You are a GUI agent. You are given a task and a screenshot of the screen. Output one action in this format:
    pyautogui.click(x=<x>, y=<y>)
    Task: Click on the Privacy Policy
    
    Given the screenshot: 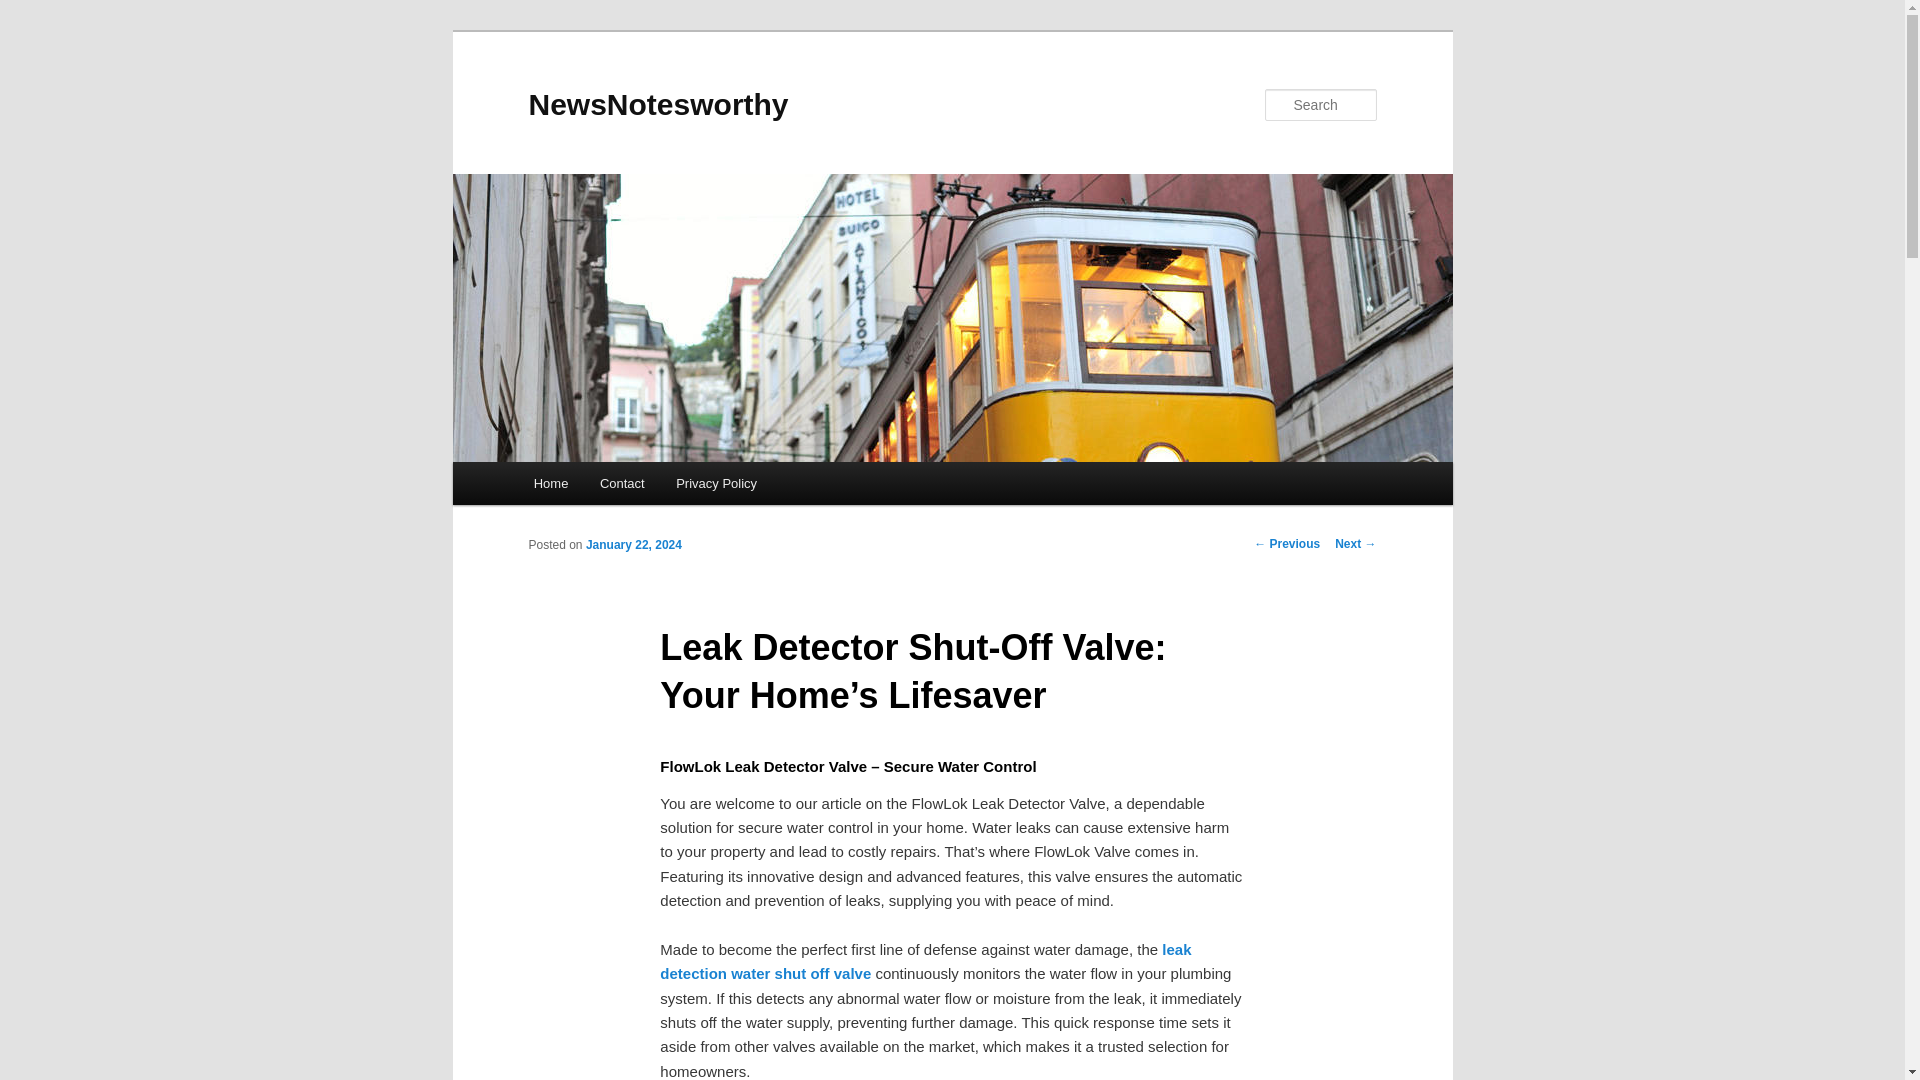 What is the action you would take?
    pyautogui.click(x=716, y=484)
    